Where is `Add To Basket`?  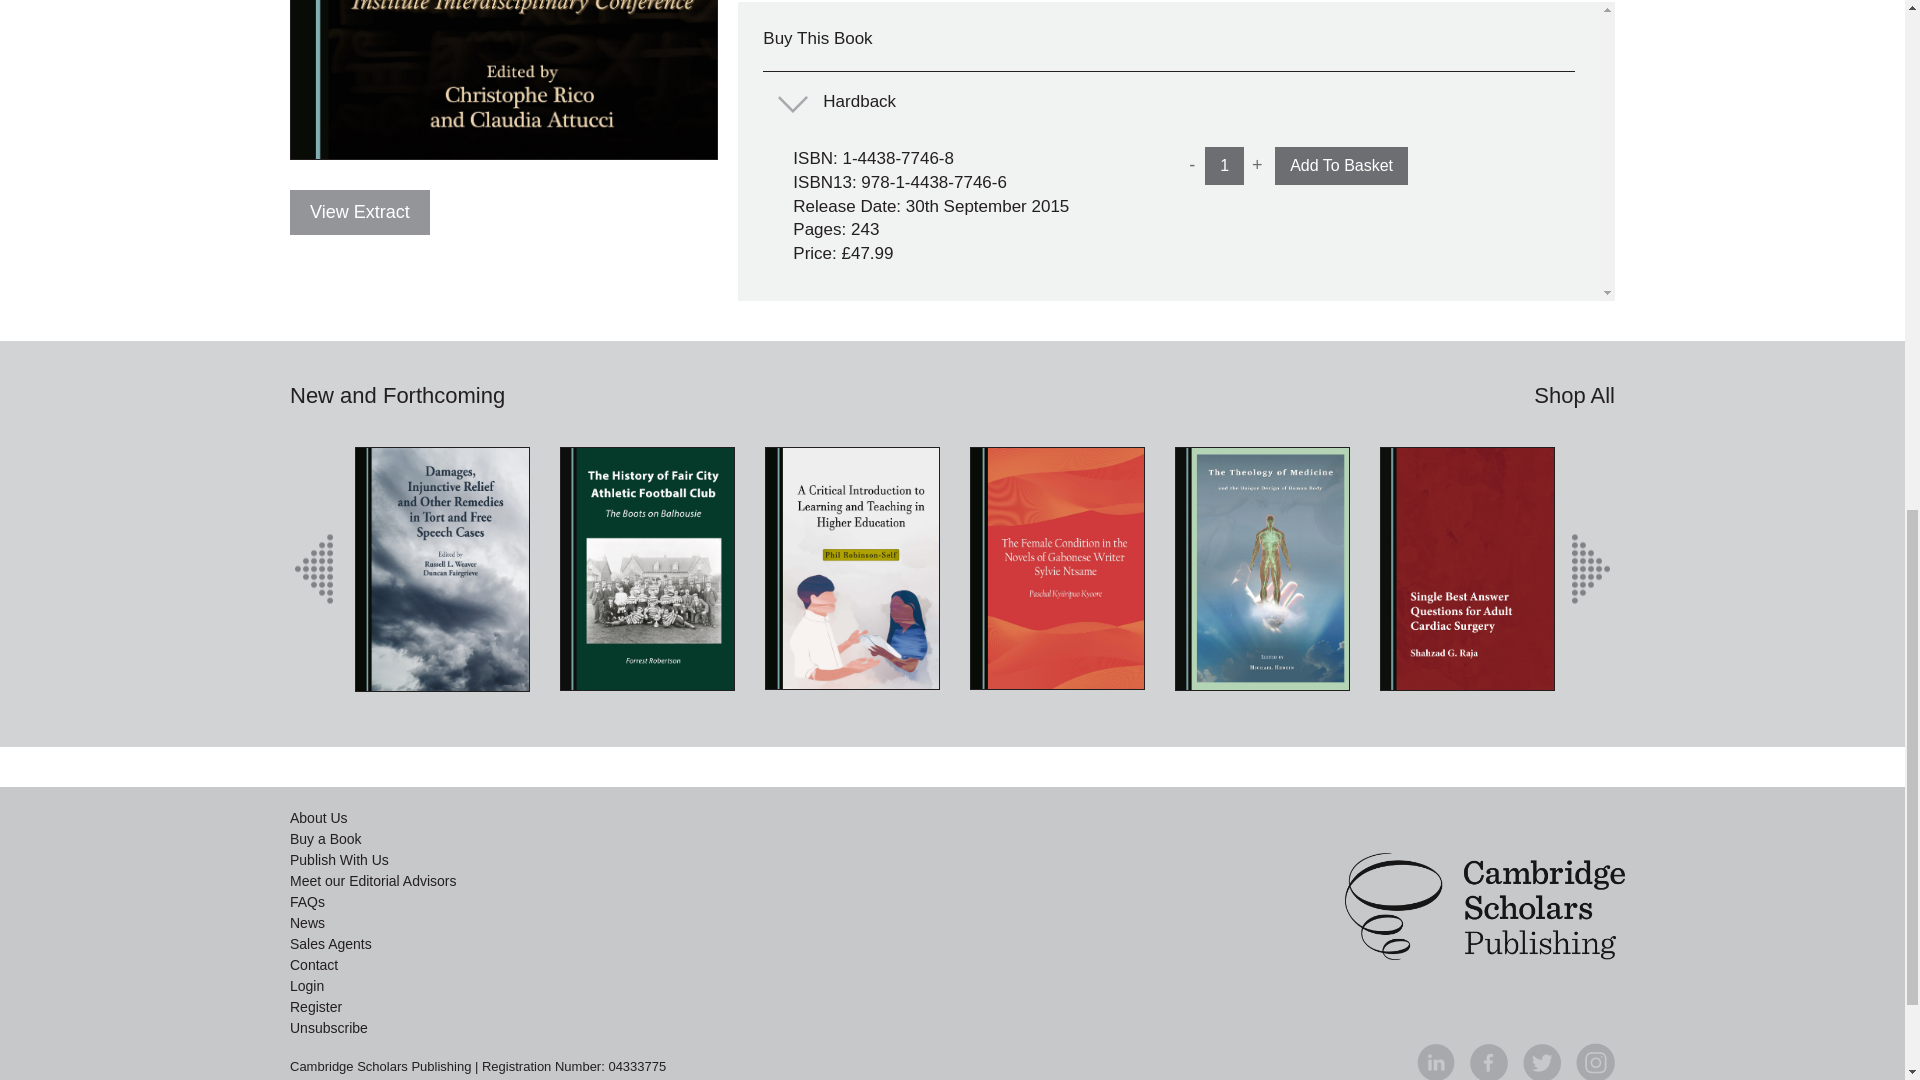 Add To Basket is located at coordinates (1340, 165).